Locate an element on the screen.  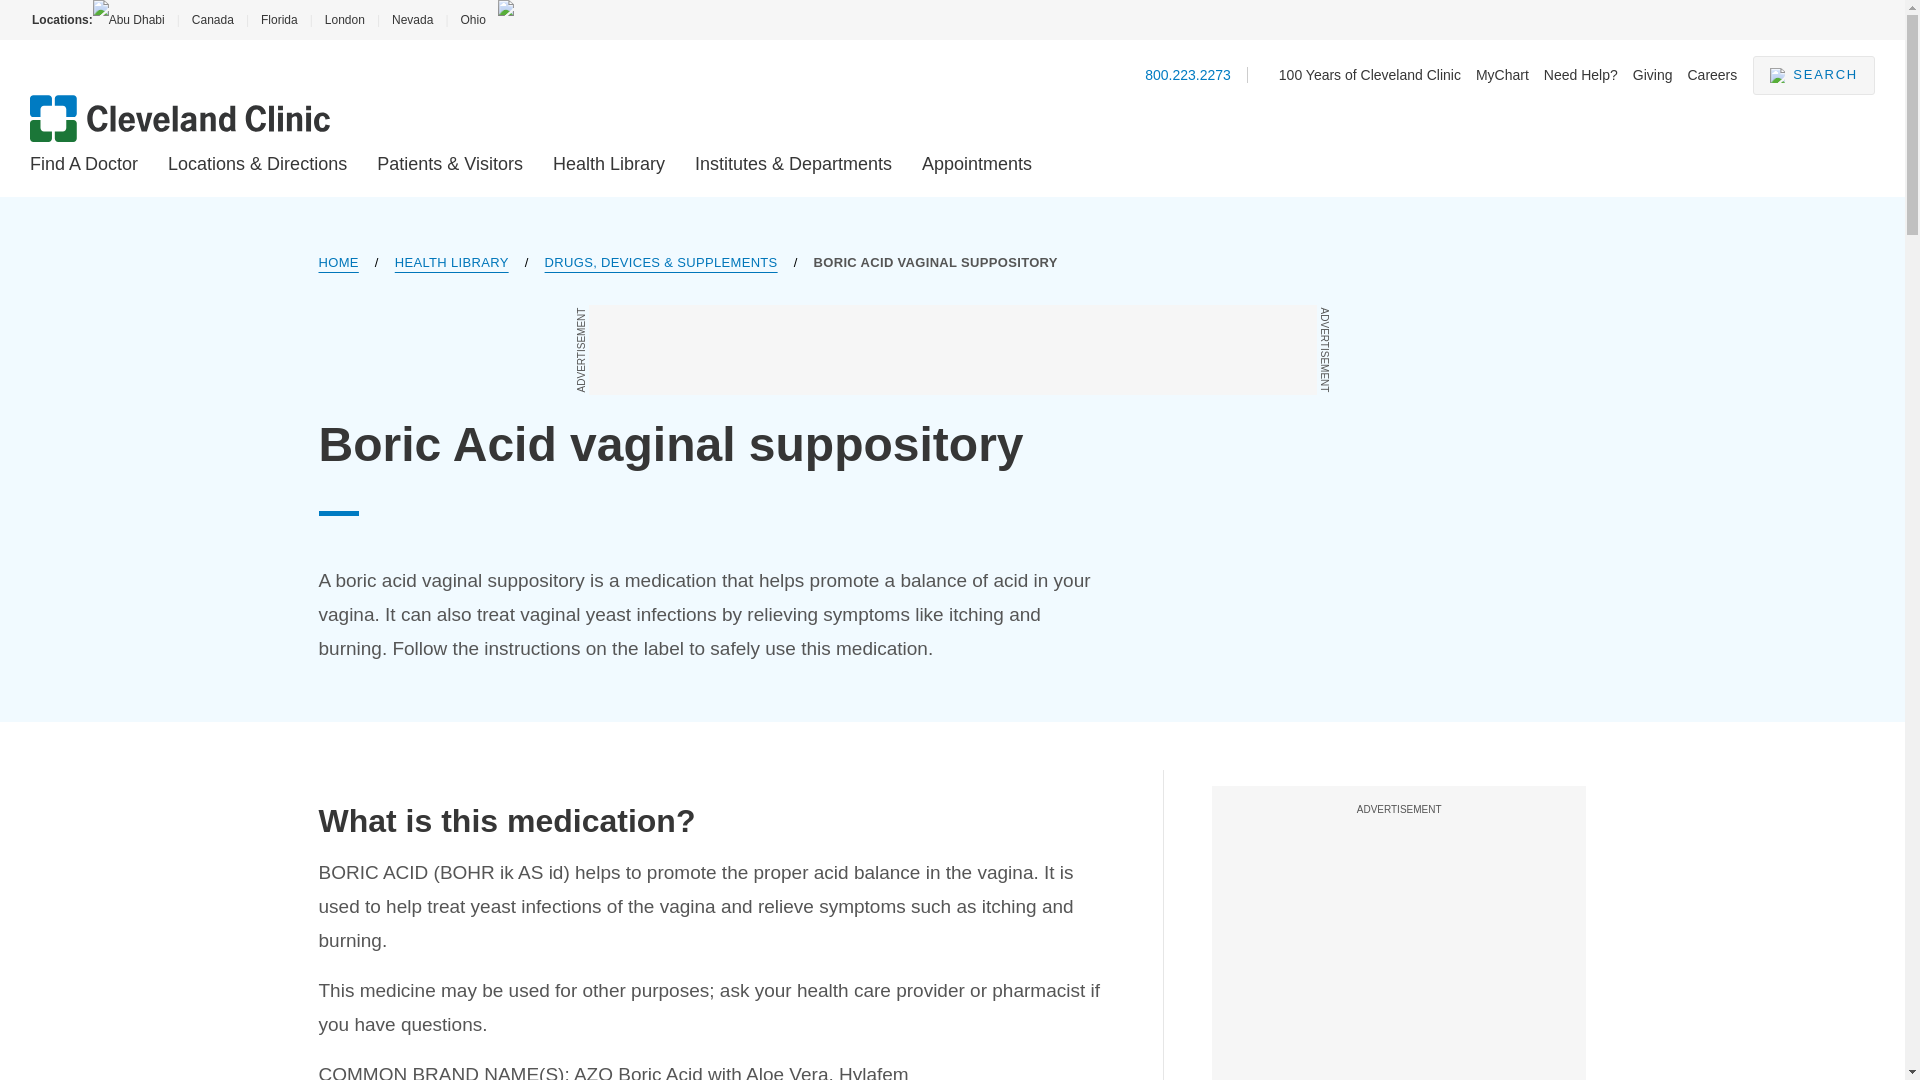
100 Years of Cleveland Clinic is located at coordinates (1370, 74).